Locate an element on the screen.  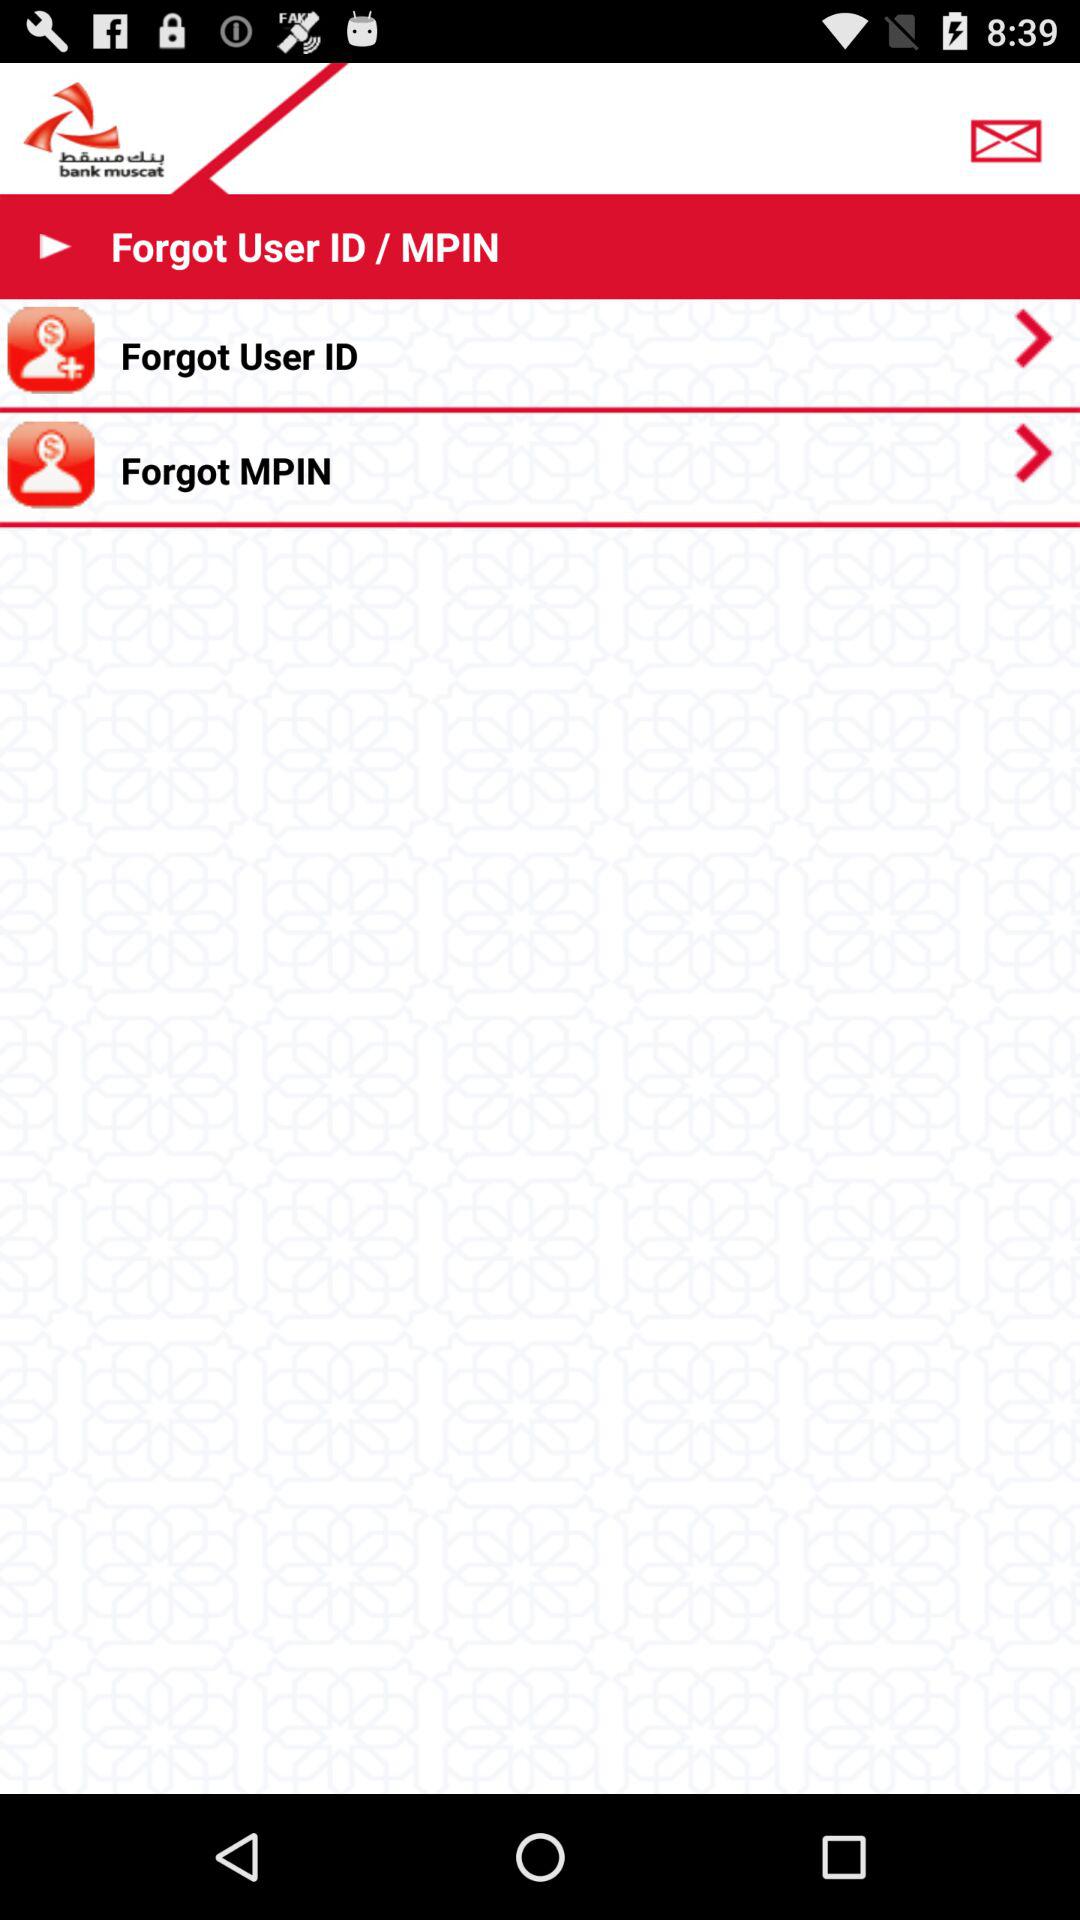
tap app above the forgot user id icon is located at coordinates (1011, 134).